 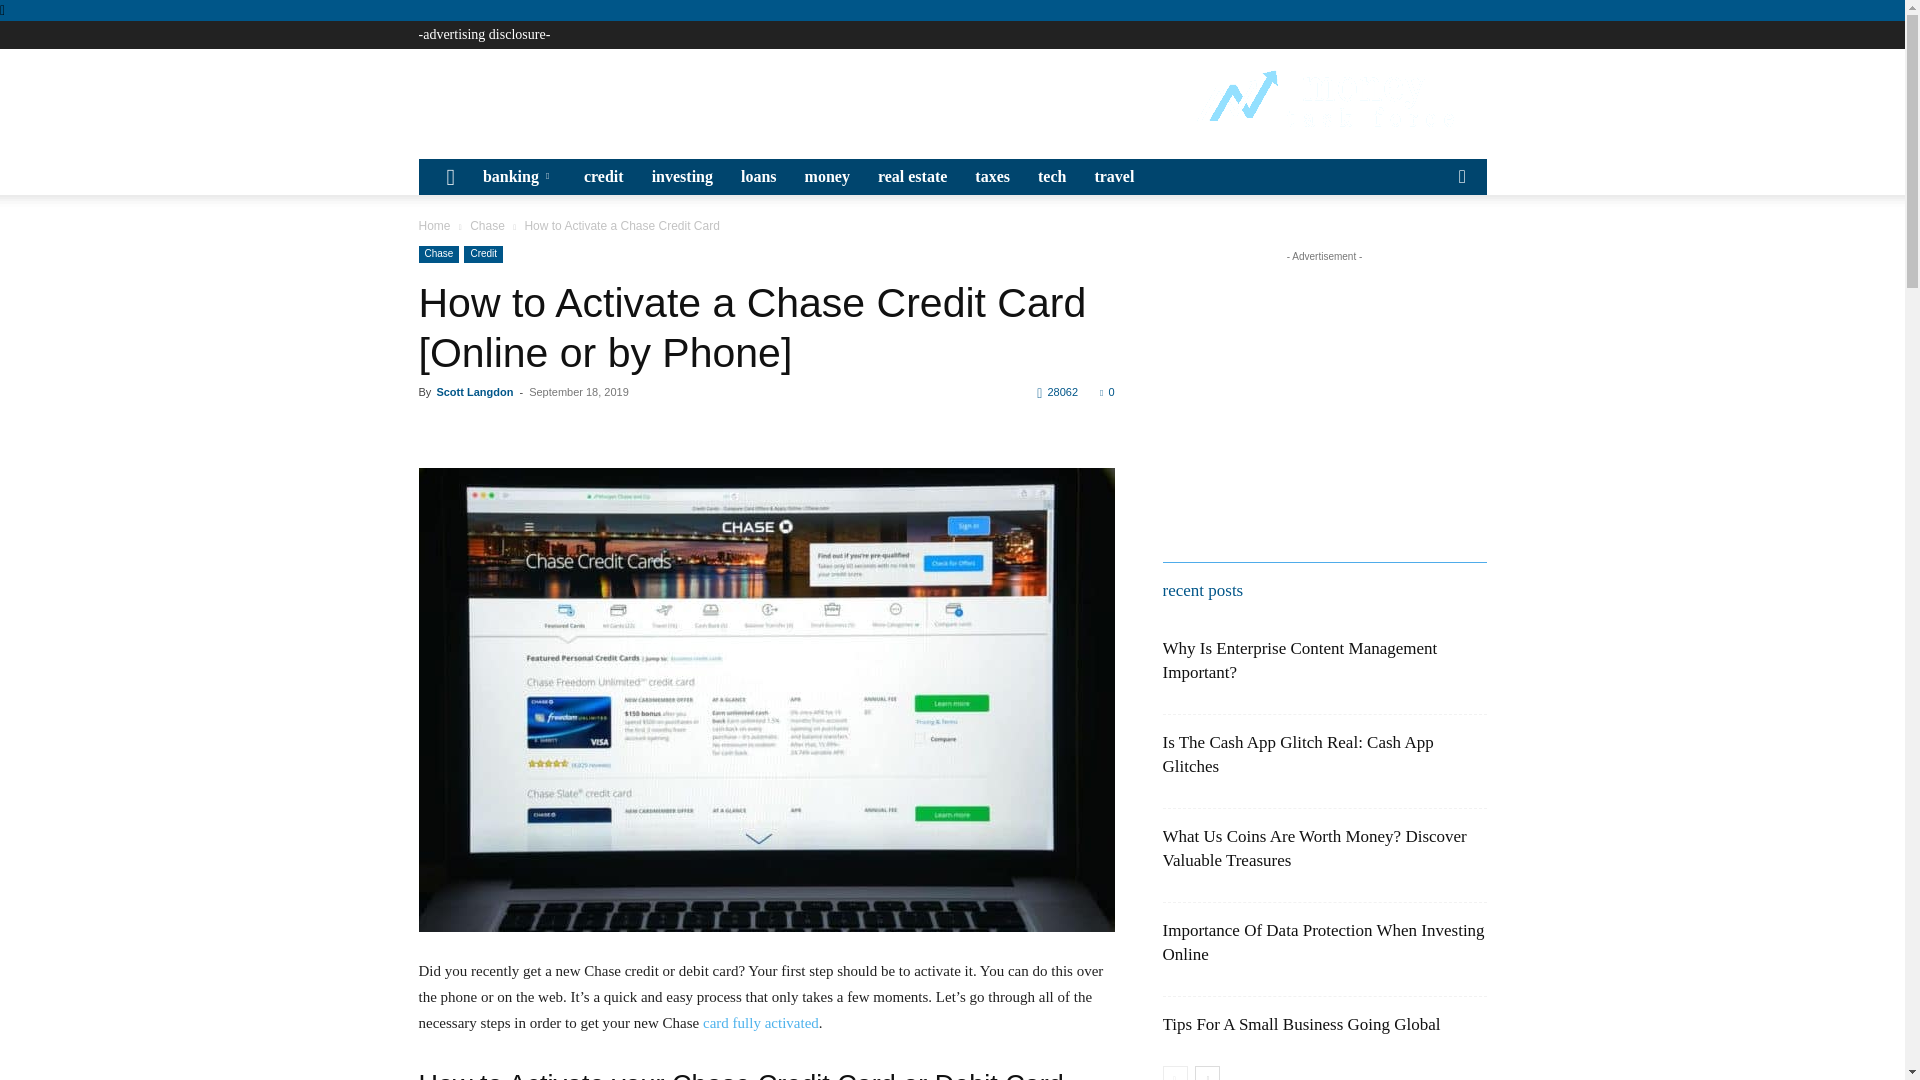 What do you see at coordinates (519, 176) in the screenshot?
I see `banking` at bounding box center [519, 176].